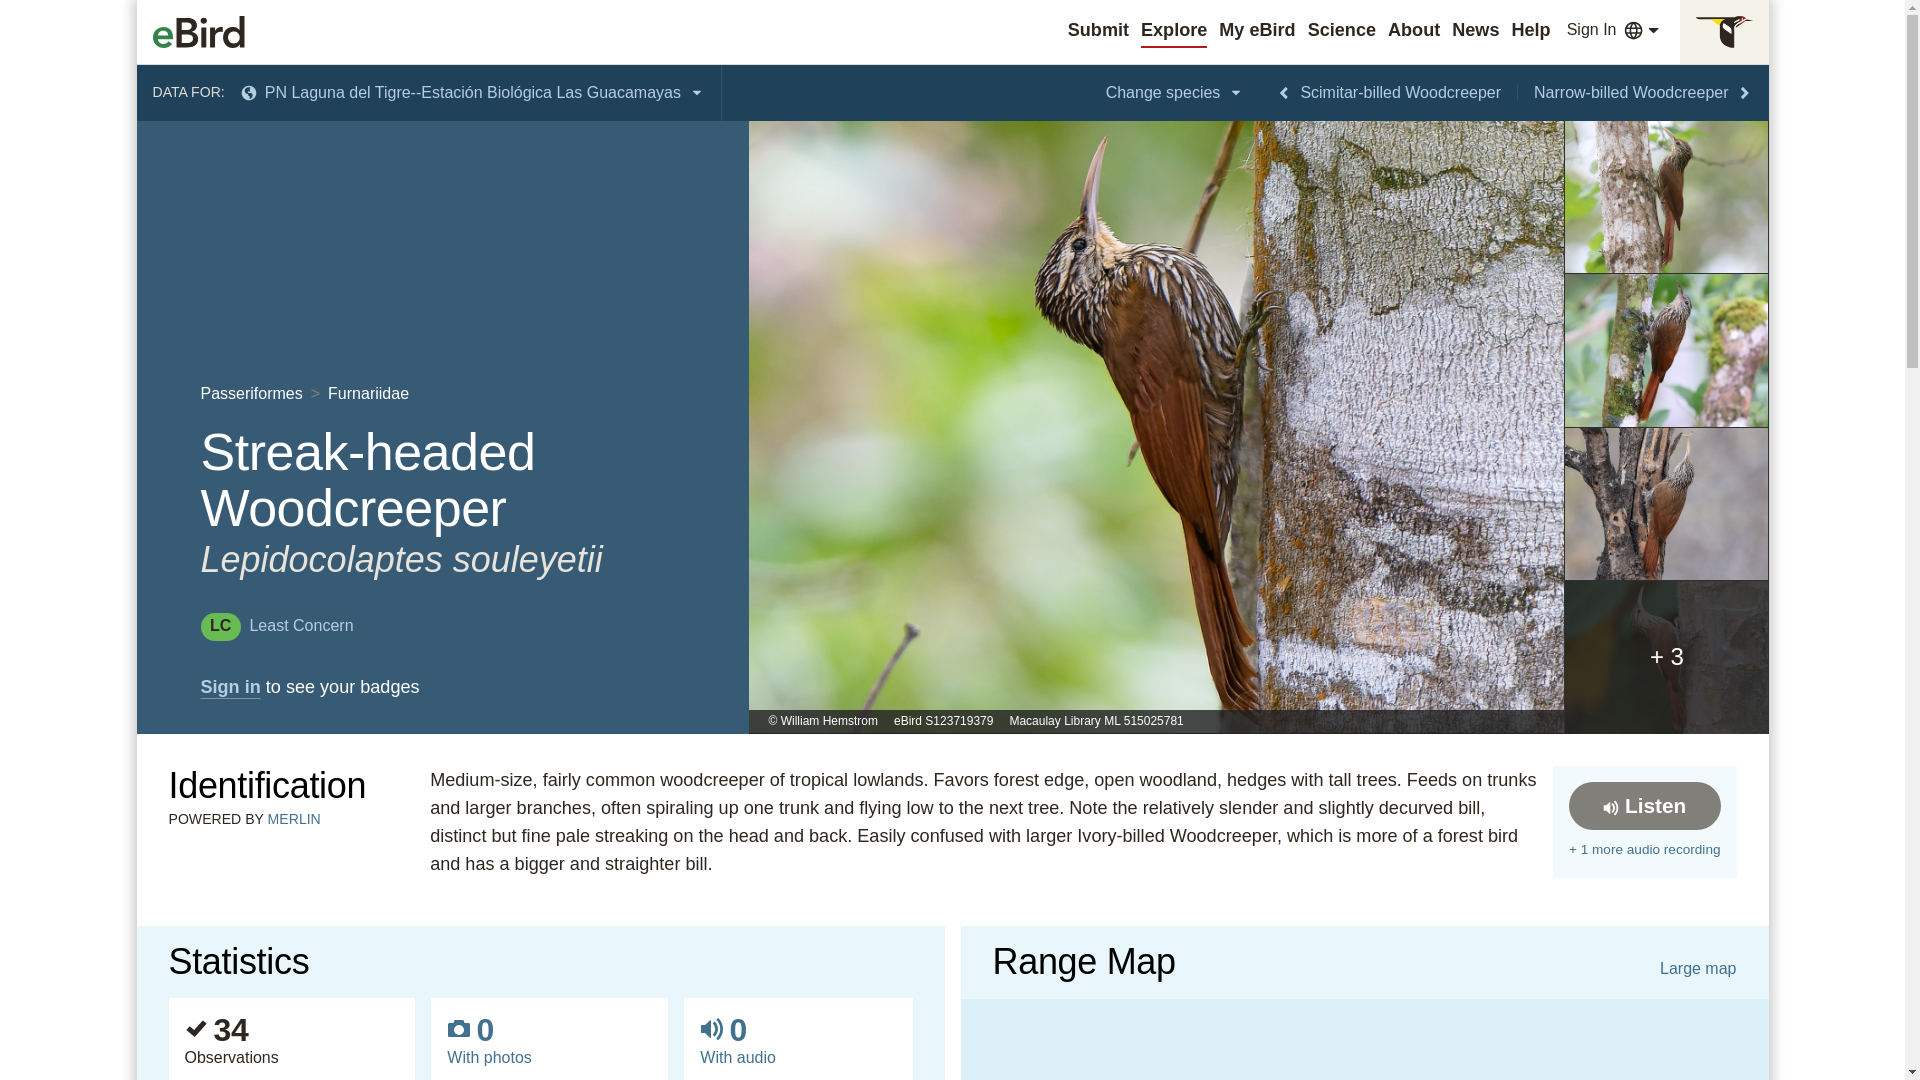  I want to click on Narrow-billed Woodcreeper, so click(1643, 92).